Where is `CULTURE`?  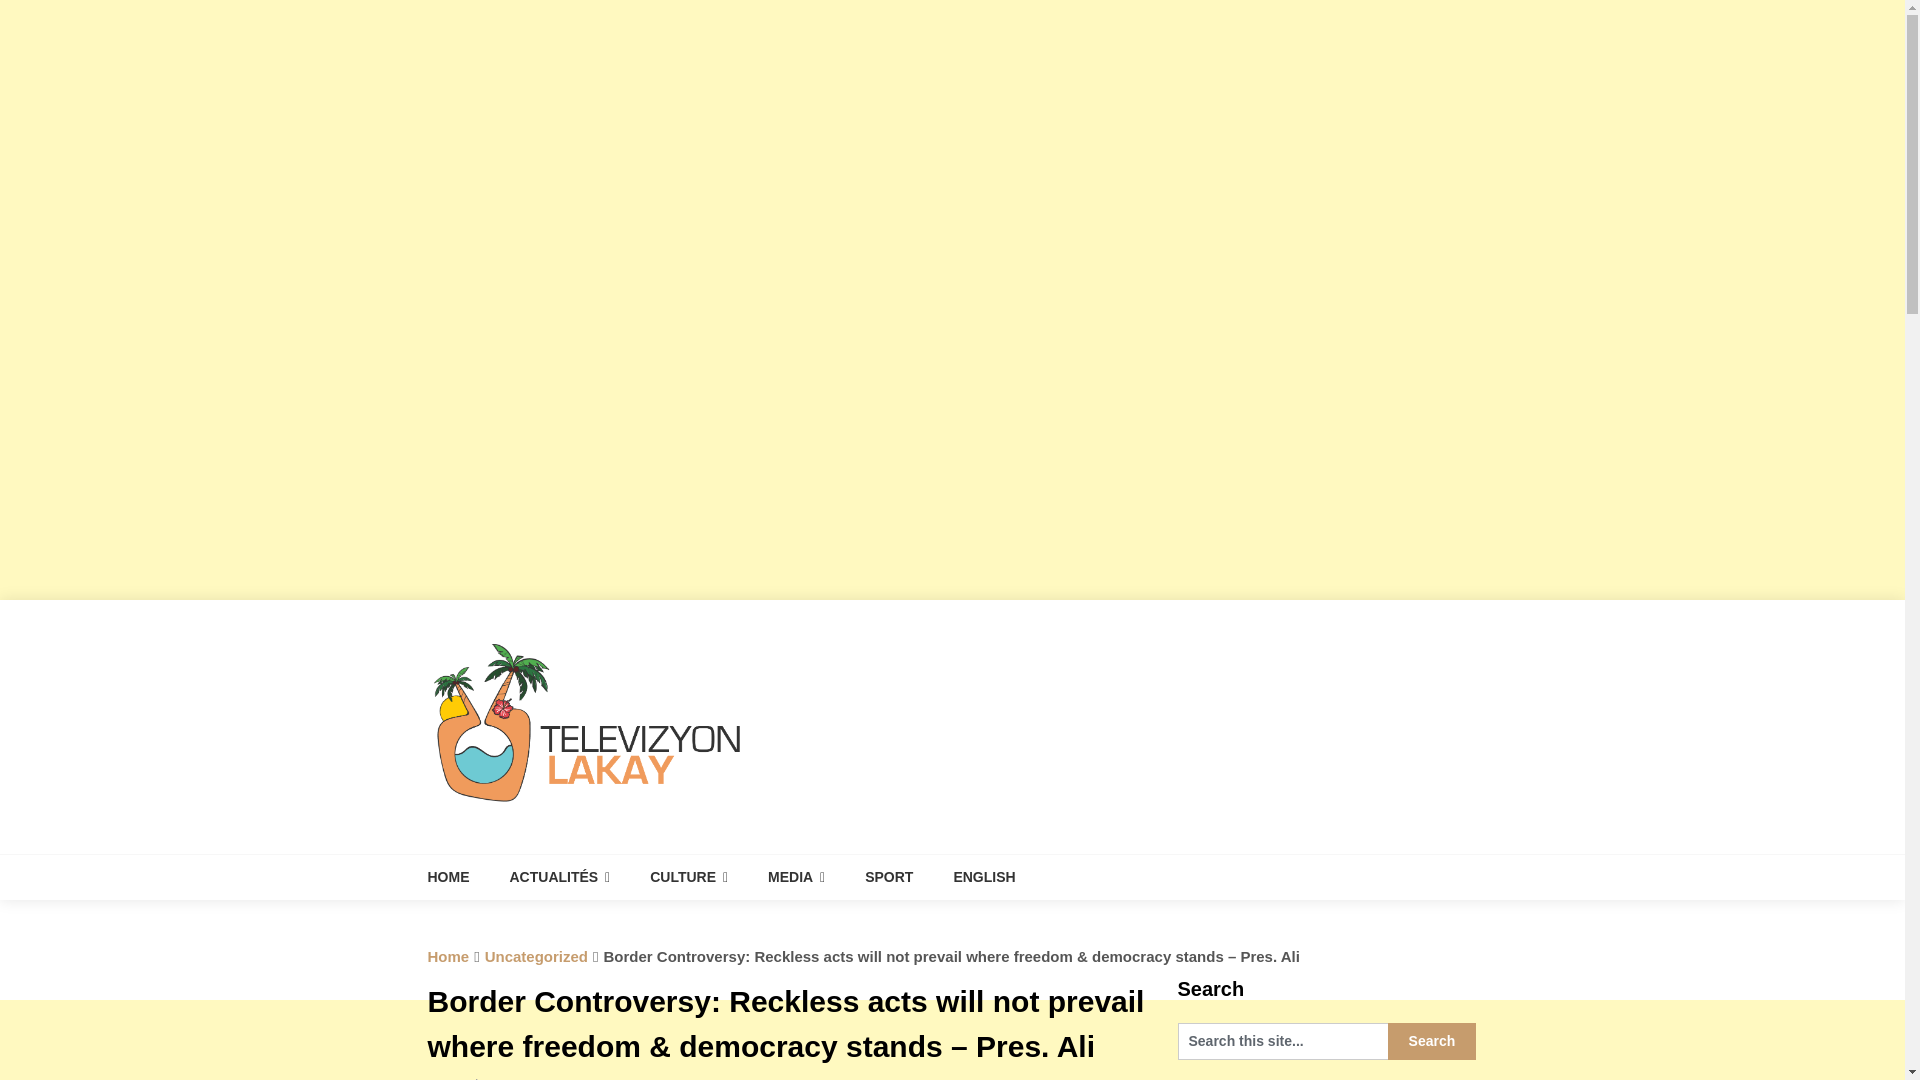 CULTURE is located at coordinates (688, 877).